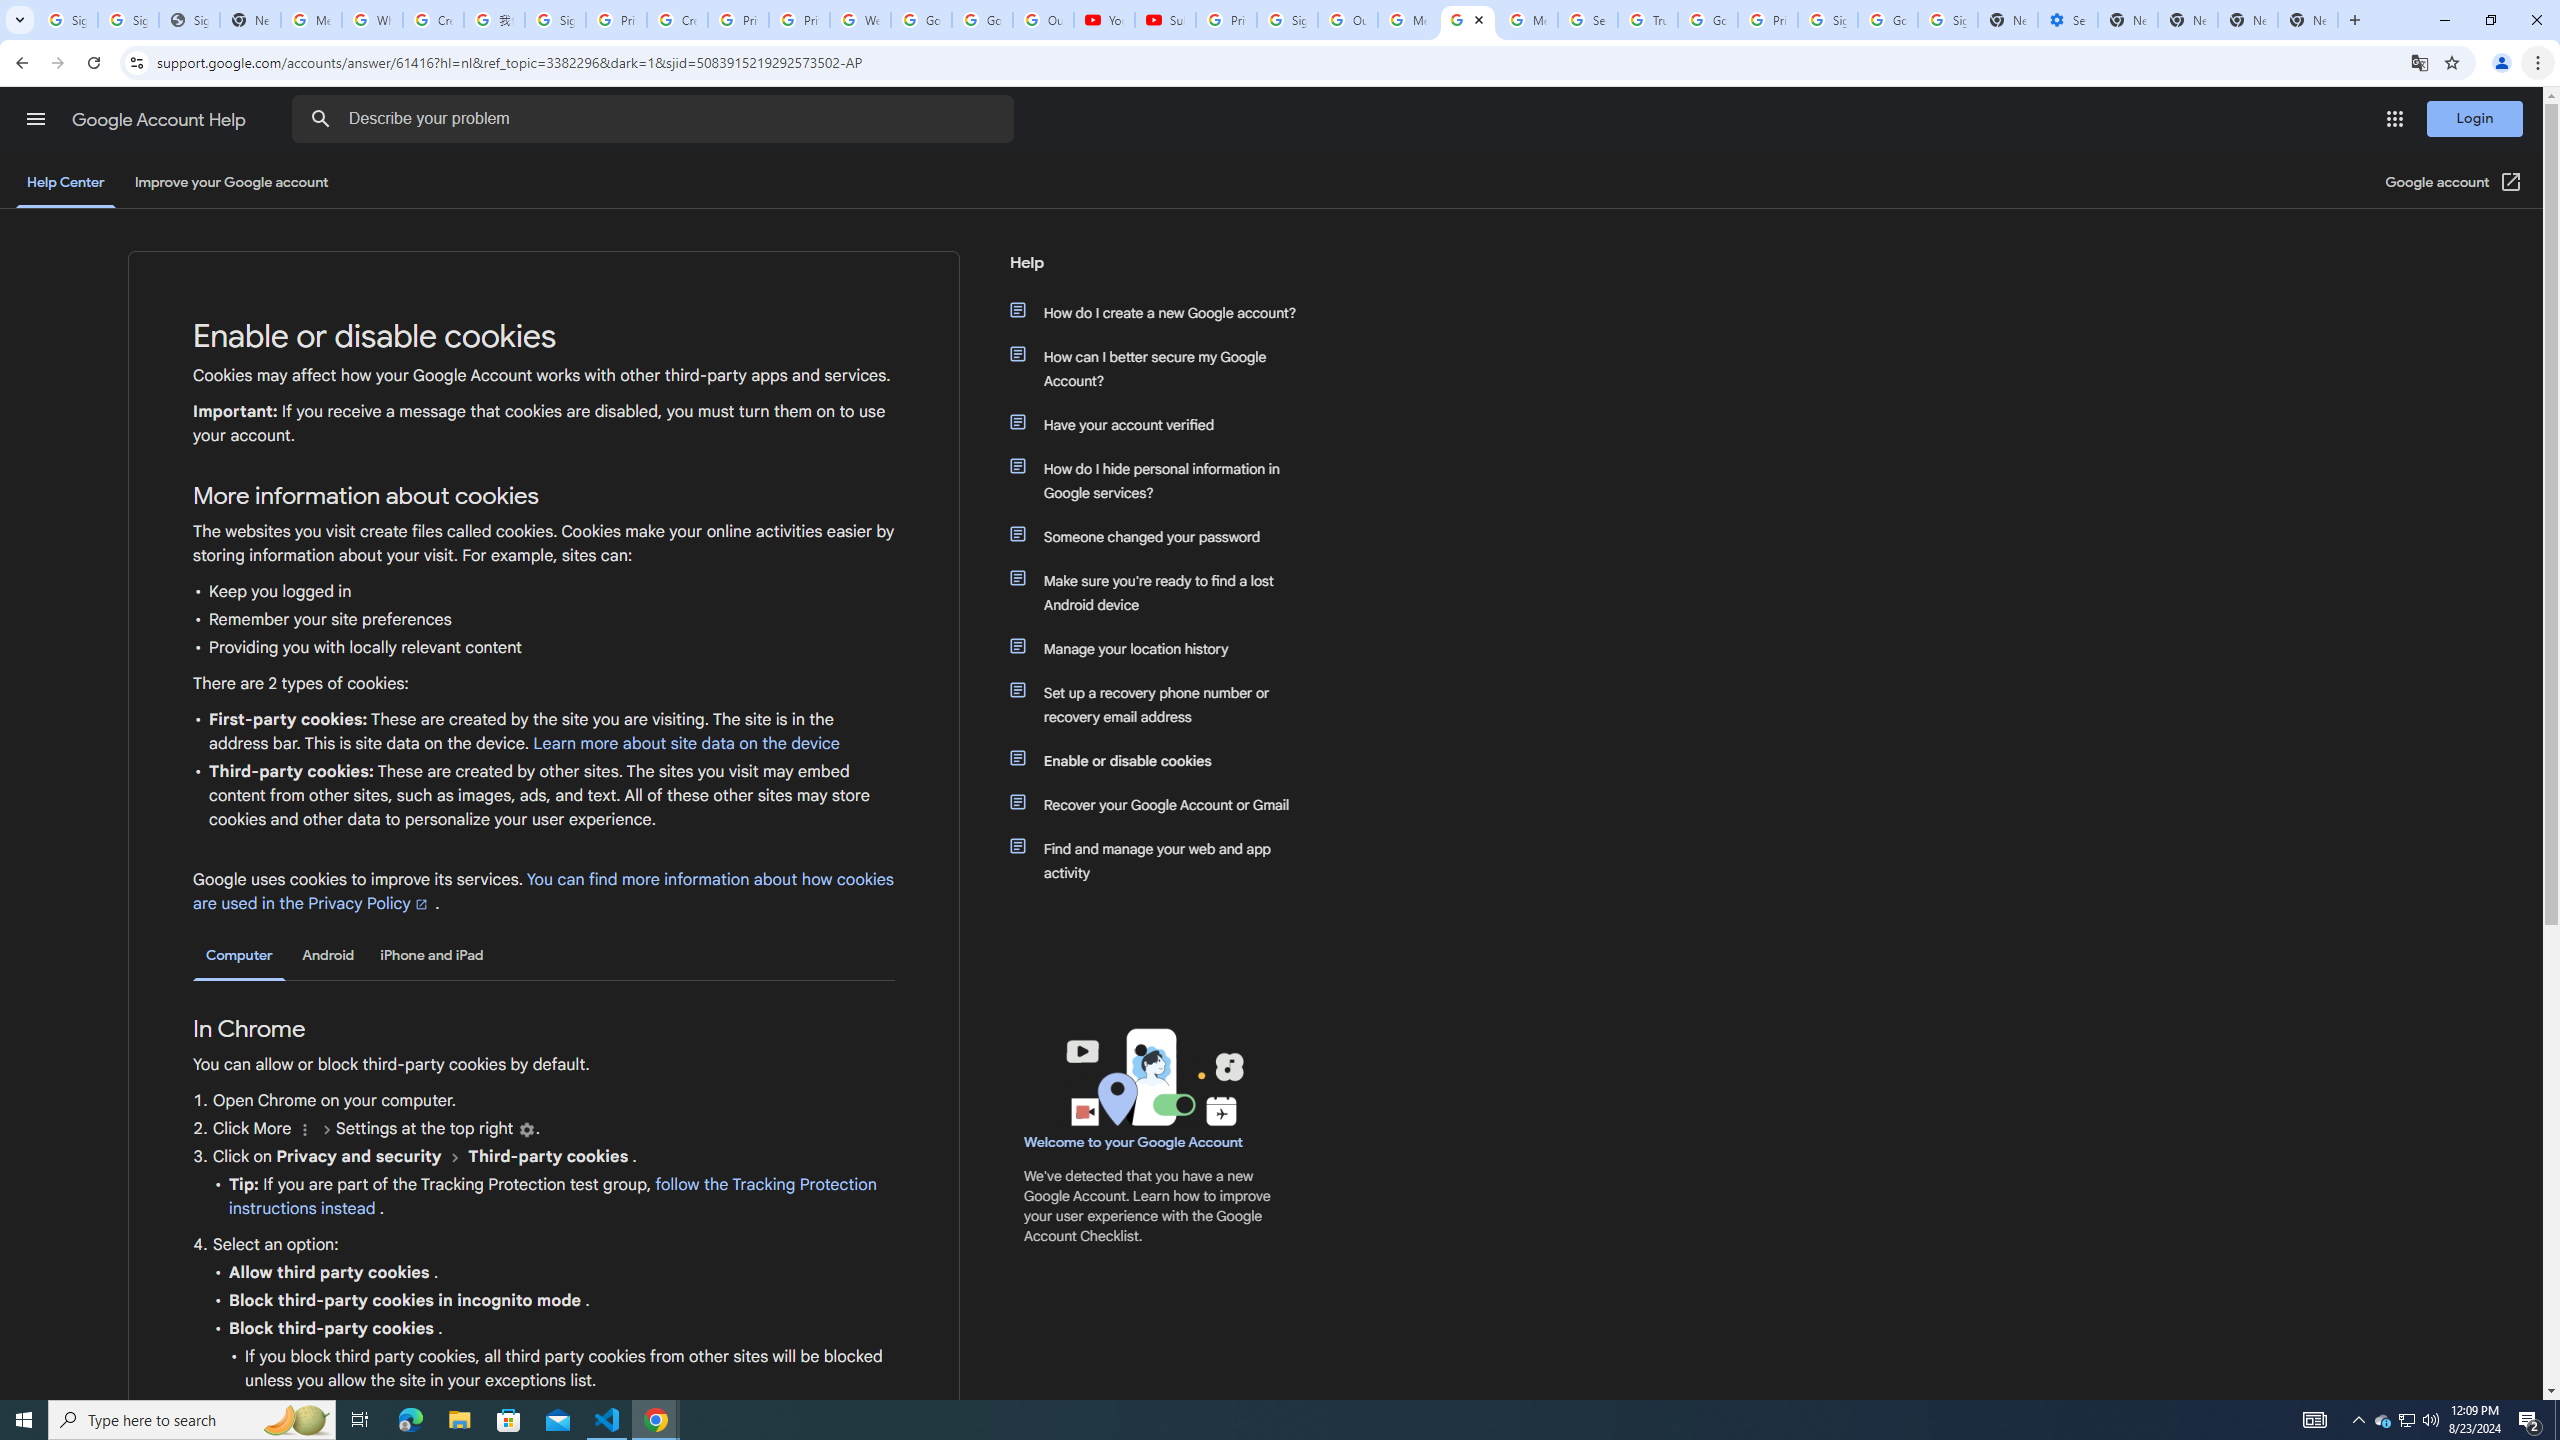  What do you see at coordinates (2420, 62) in the screenshot?
I see `Translate this page` at bounding box center [2420, 62].